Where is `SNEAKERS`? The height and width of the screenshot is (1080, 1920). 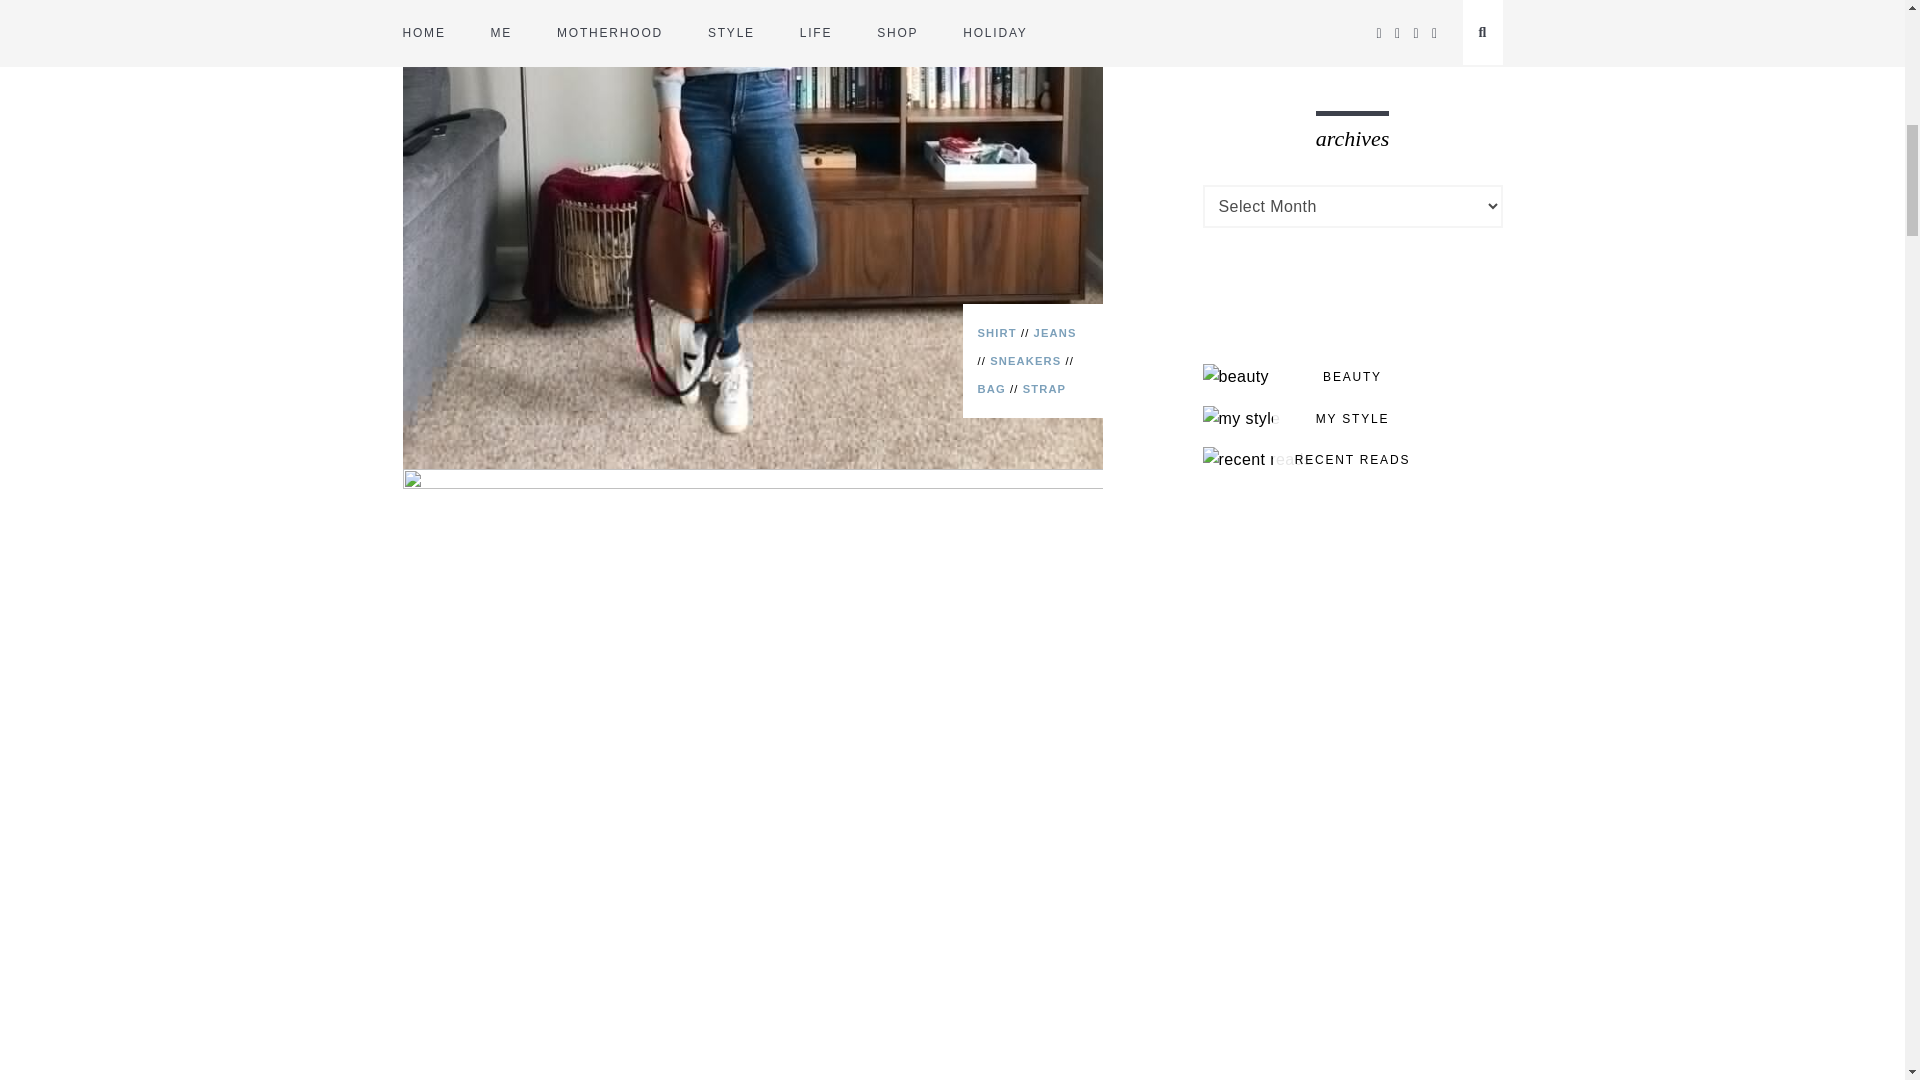 SNEAKERS is located at coordinates (1026, 361).